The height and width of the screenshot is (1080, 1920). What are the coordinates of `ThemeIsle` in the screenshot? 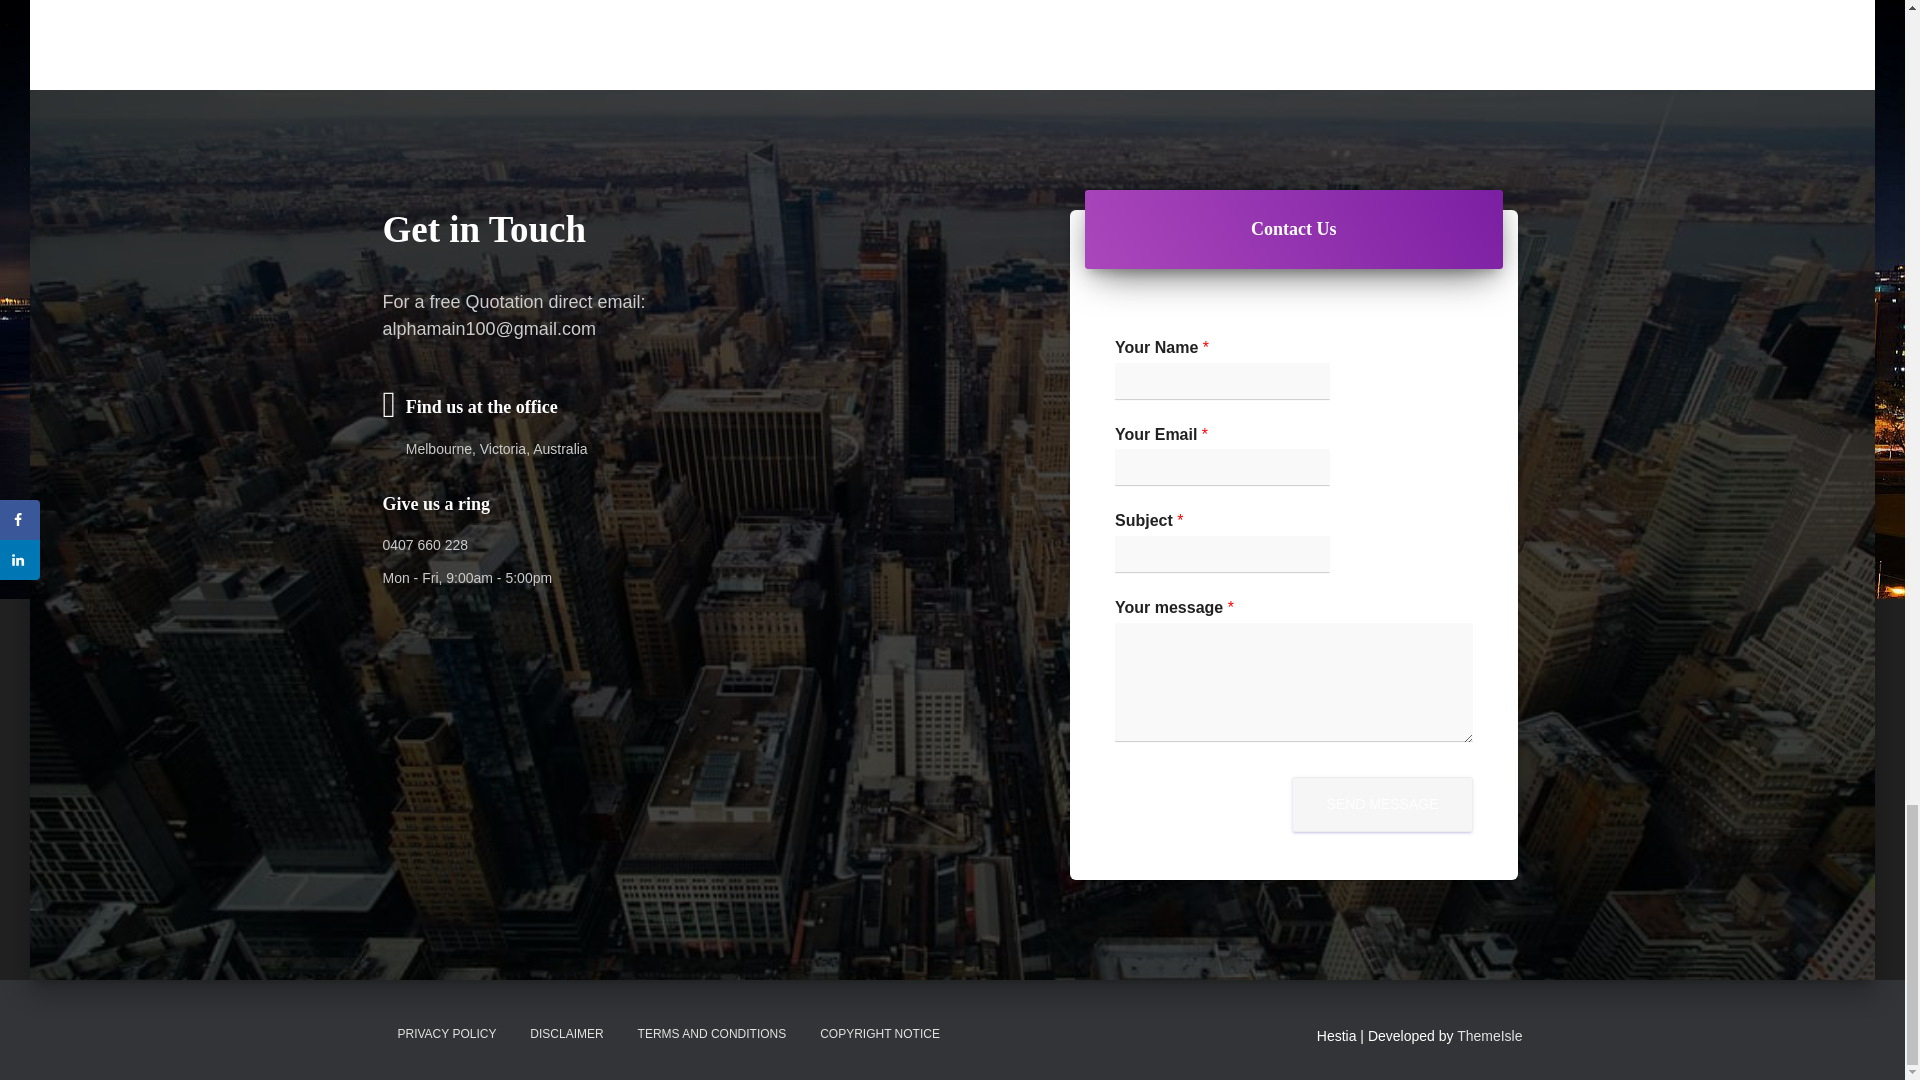 It's located at (1490, 1036).